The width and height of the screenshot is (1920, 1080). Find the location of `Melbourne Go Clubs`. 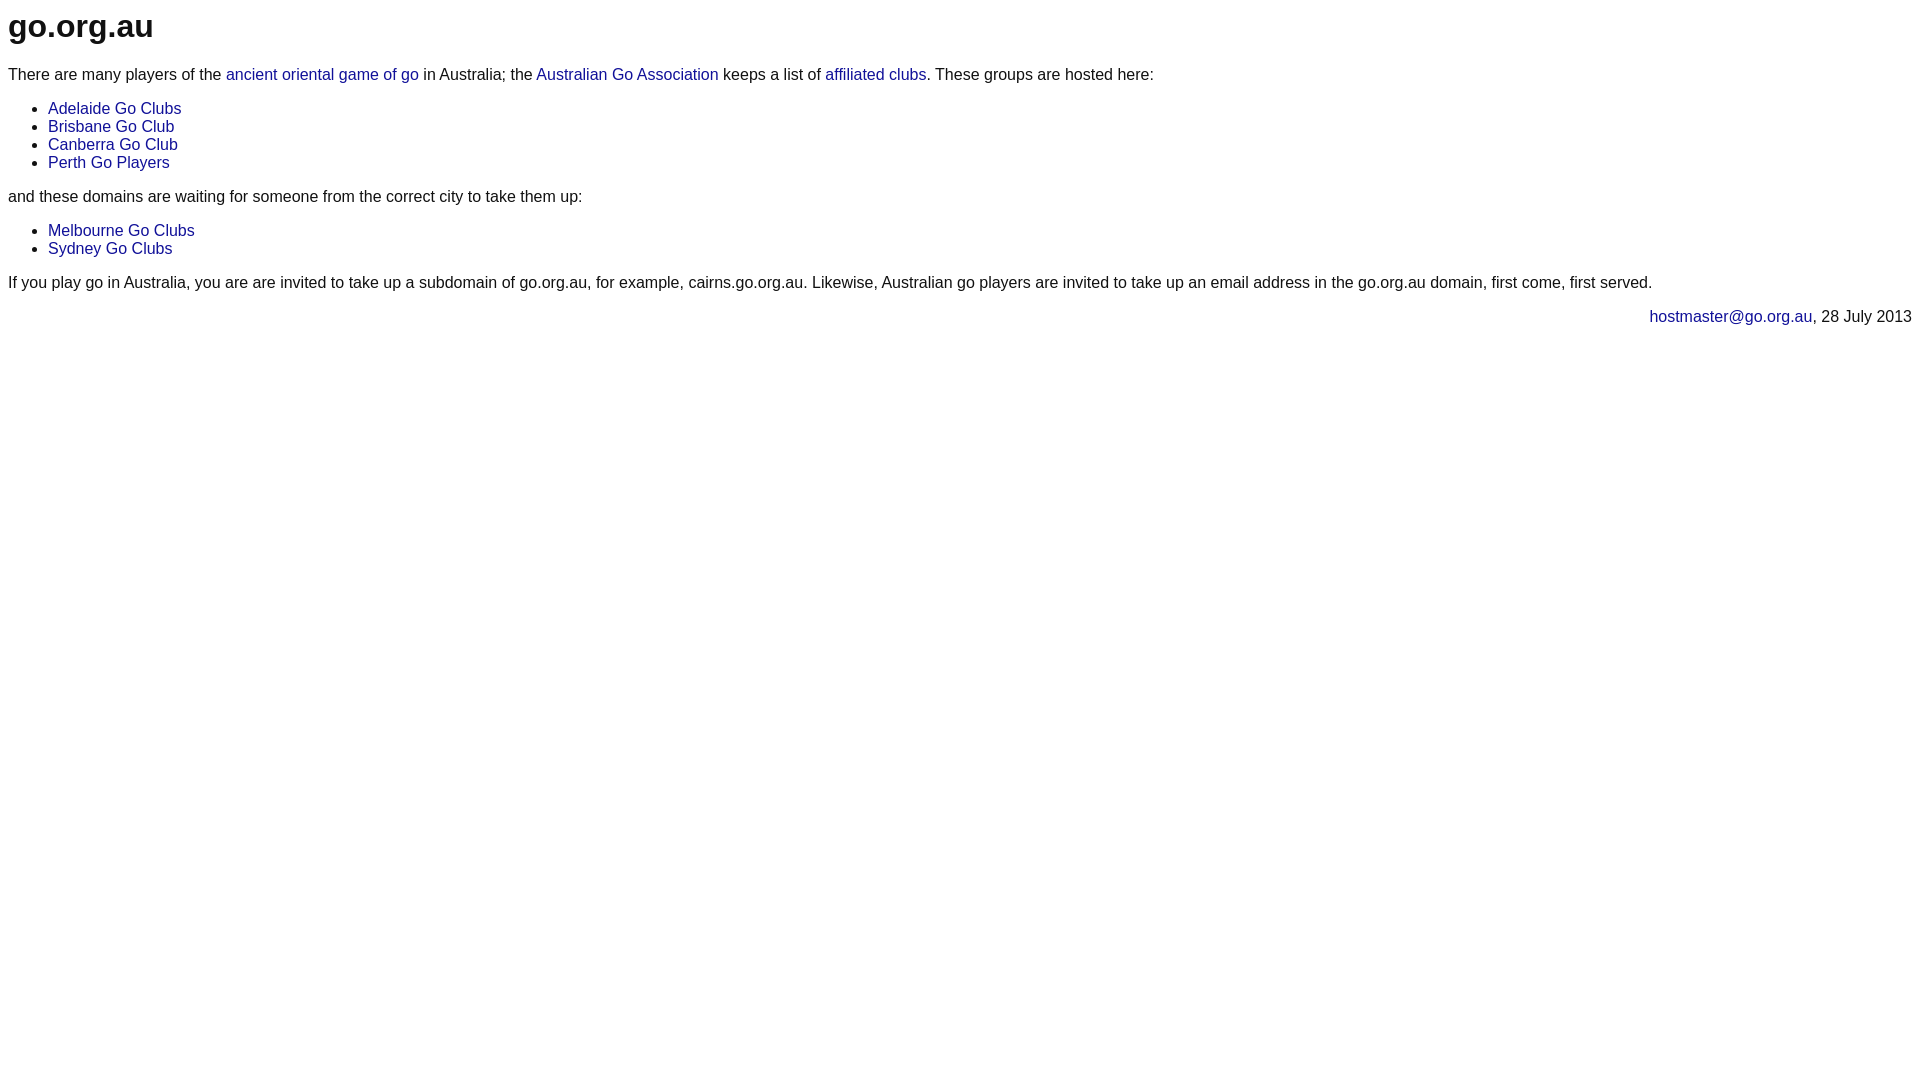

Melbourne Go Clubs is located at coordinates (122, 230).